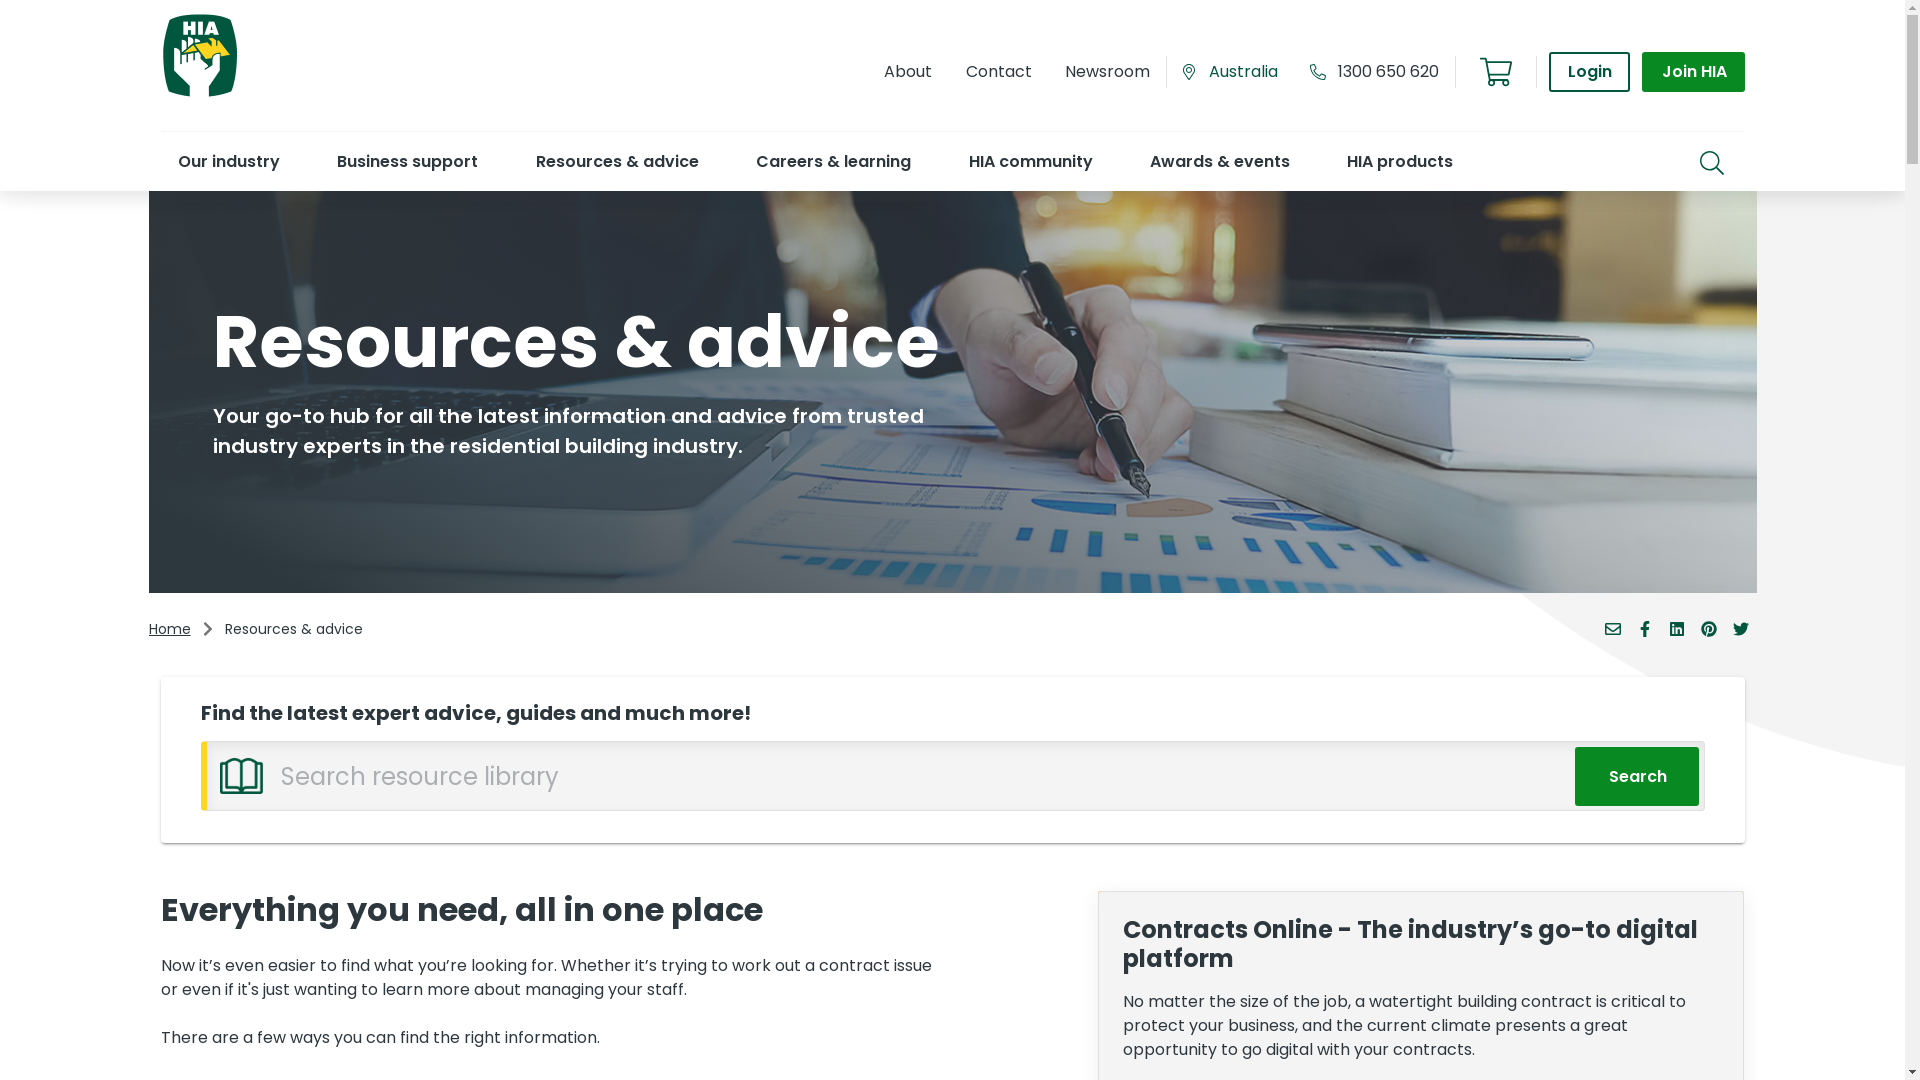 The image size is (1920, 1080). I want to click on Our industry, so click(228, 161).